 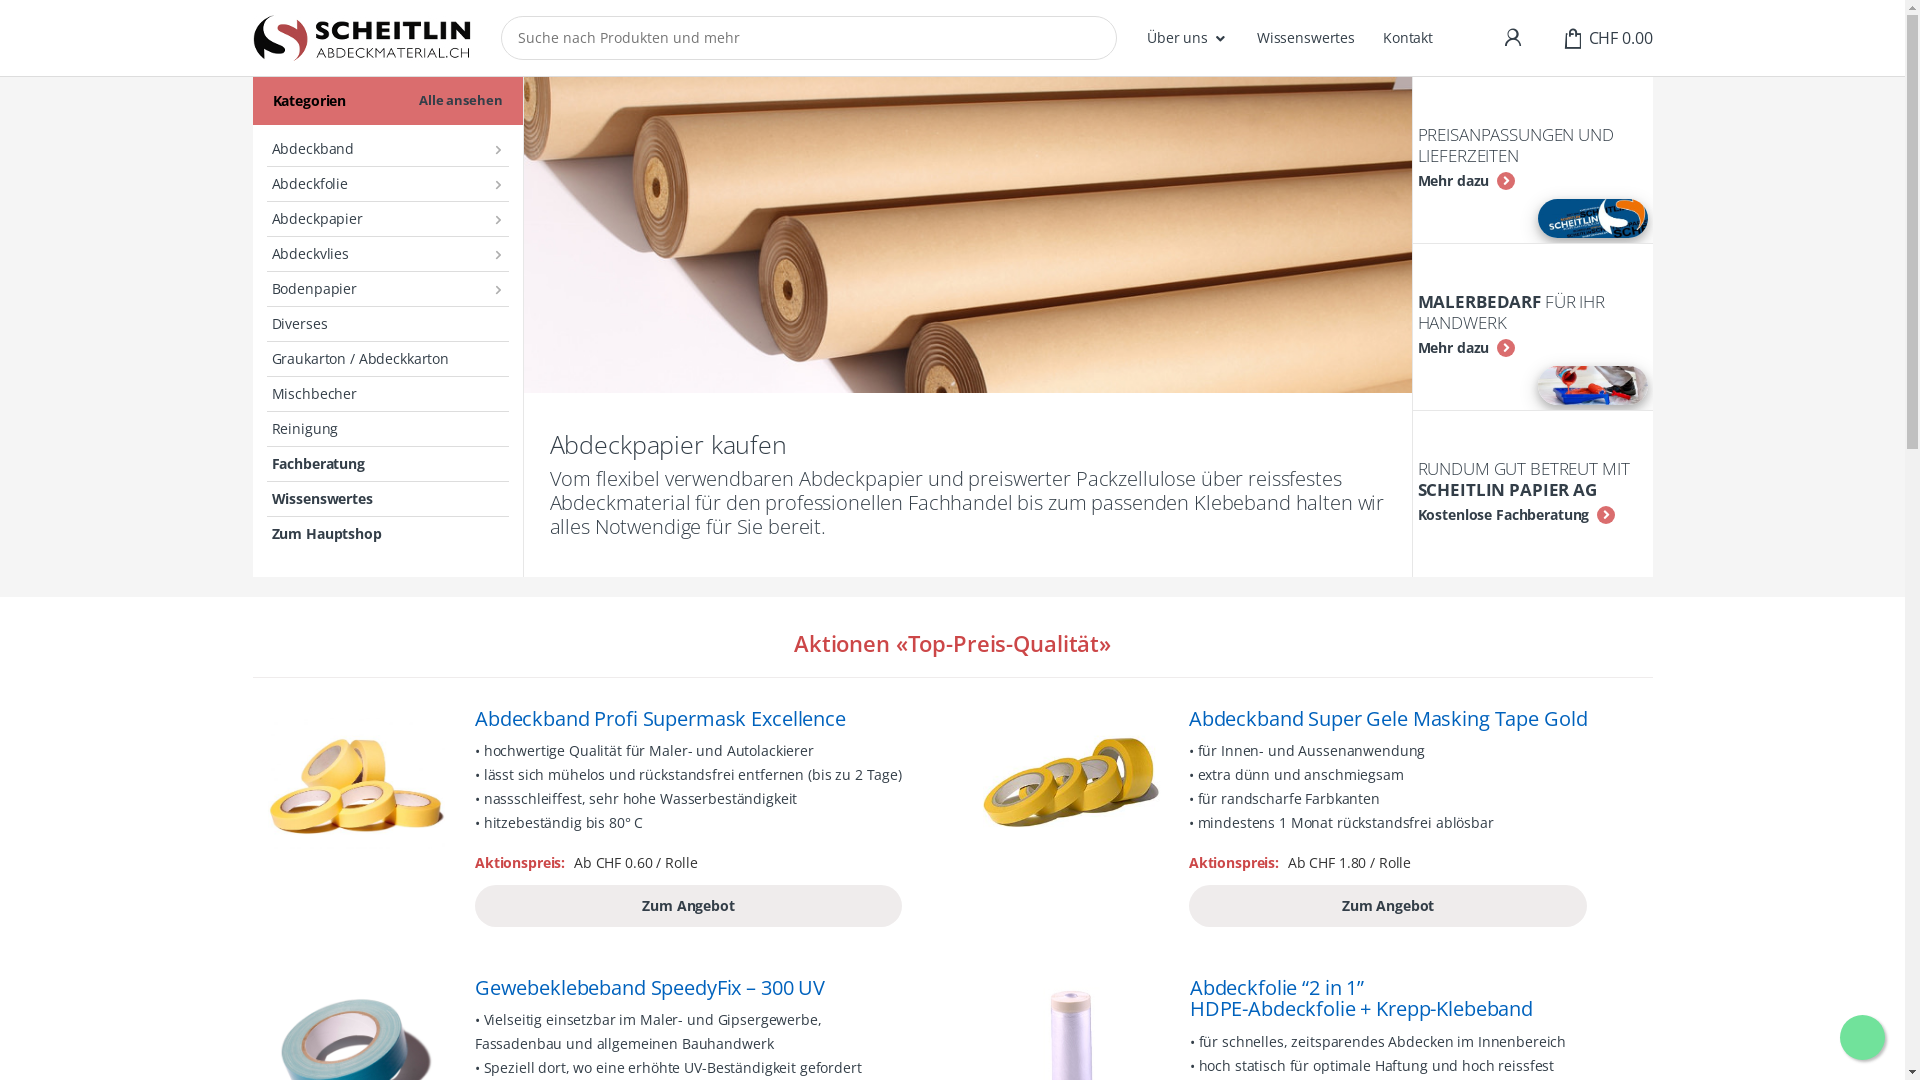 What do you see at coordinates (688, 906) in the screenshot?
I see `Zum Angebot` at bounding box center [688, 906].